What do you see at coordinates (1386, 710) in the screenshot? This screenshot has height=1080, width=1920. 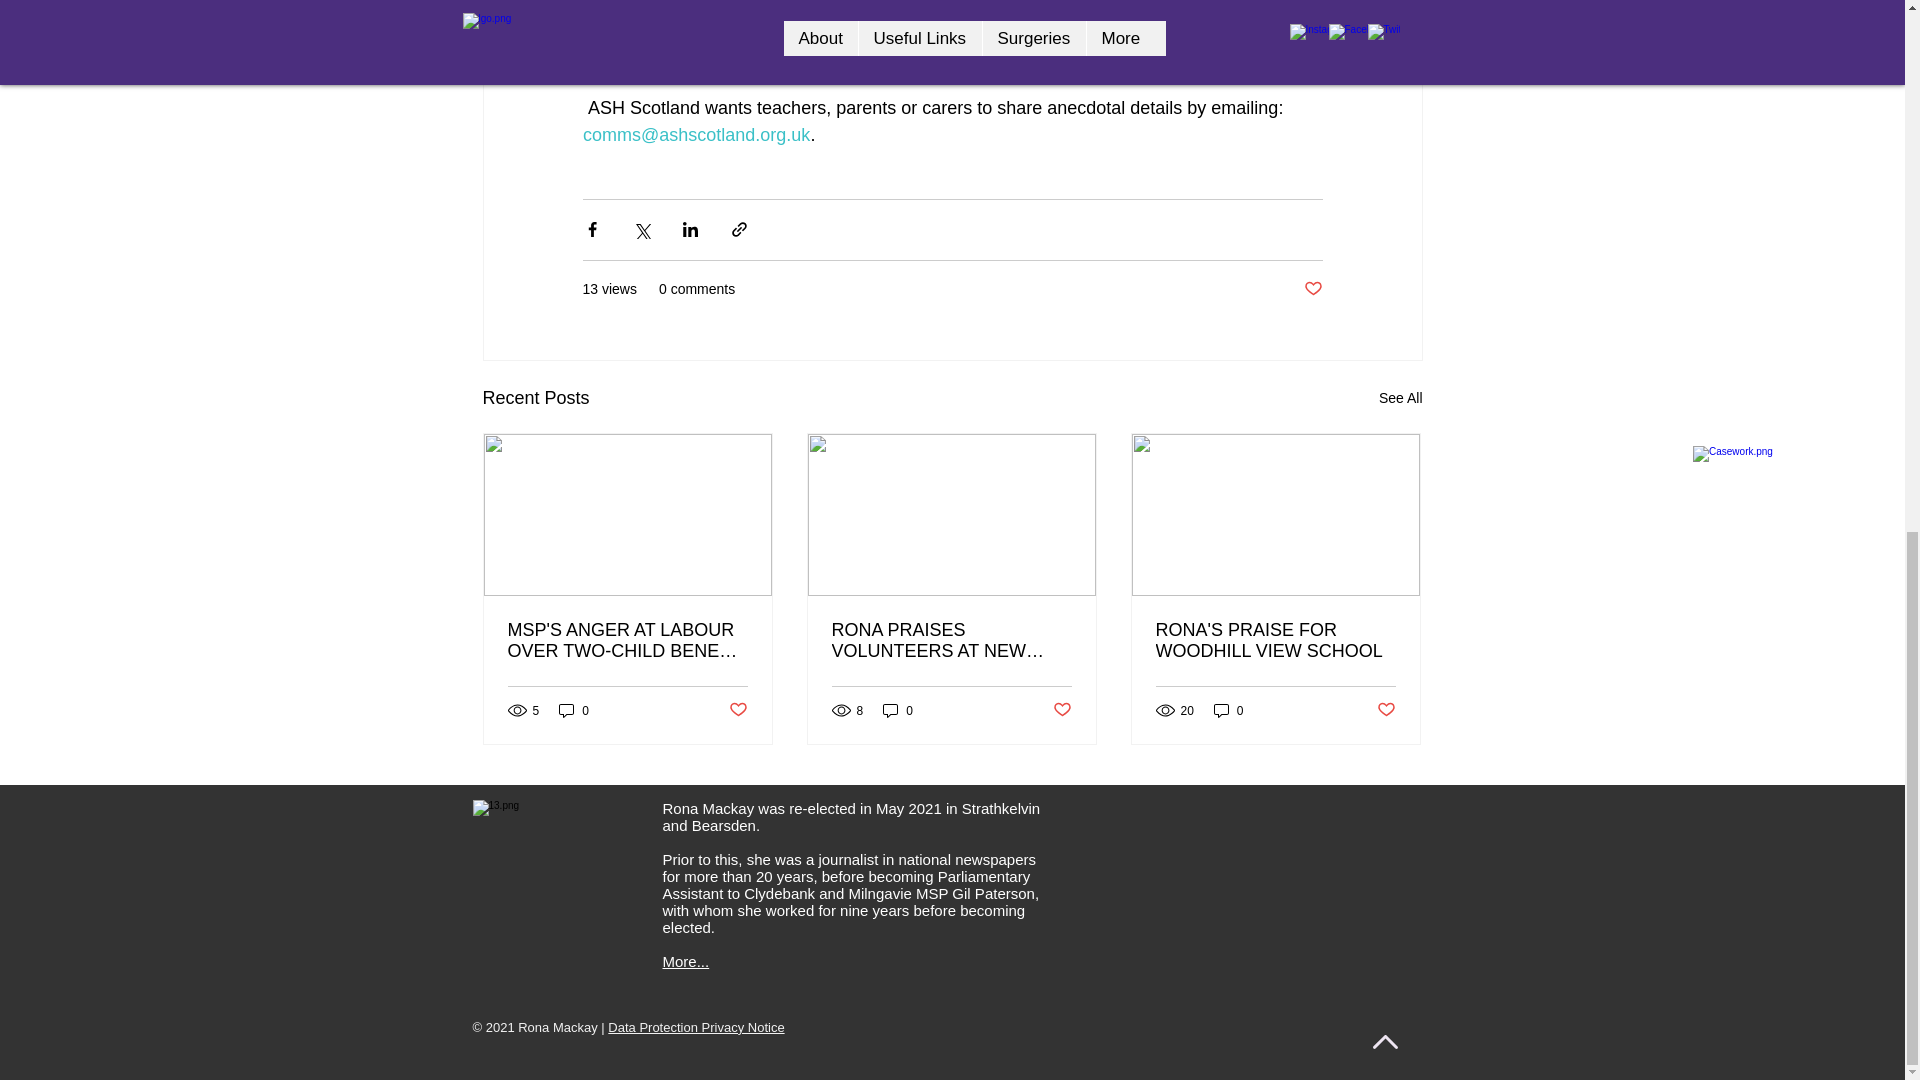 I see `Post not marked as liked` at bounding box center [1386, 710].